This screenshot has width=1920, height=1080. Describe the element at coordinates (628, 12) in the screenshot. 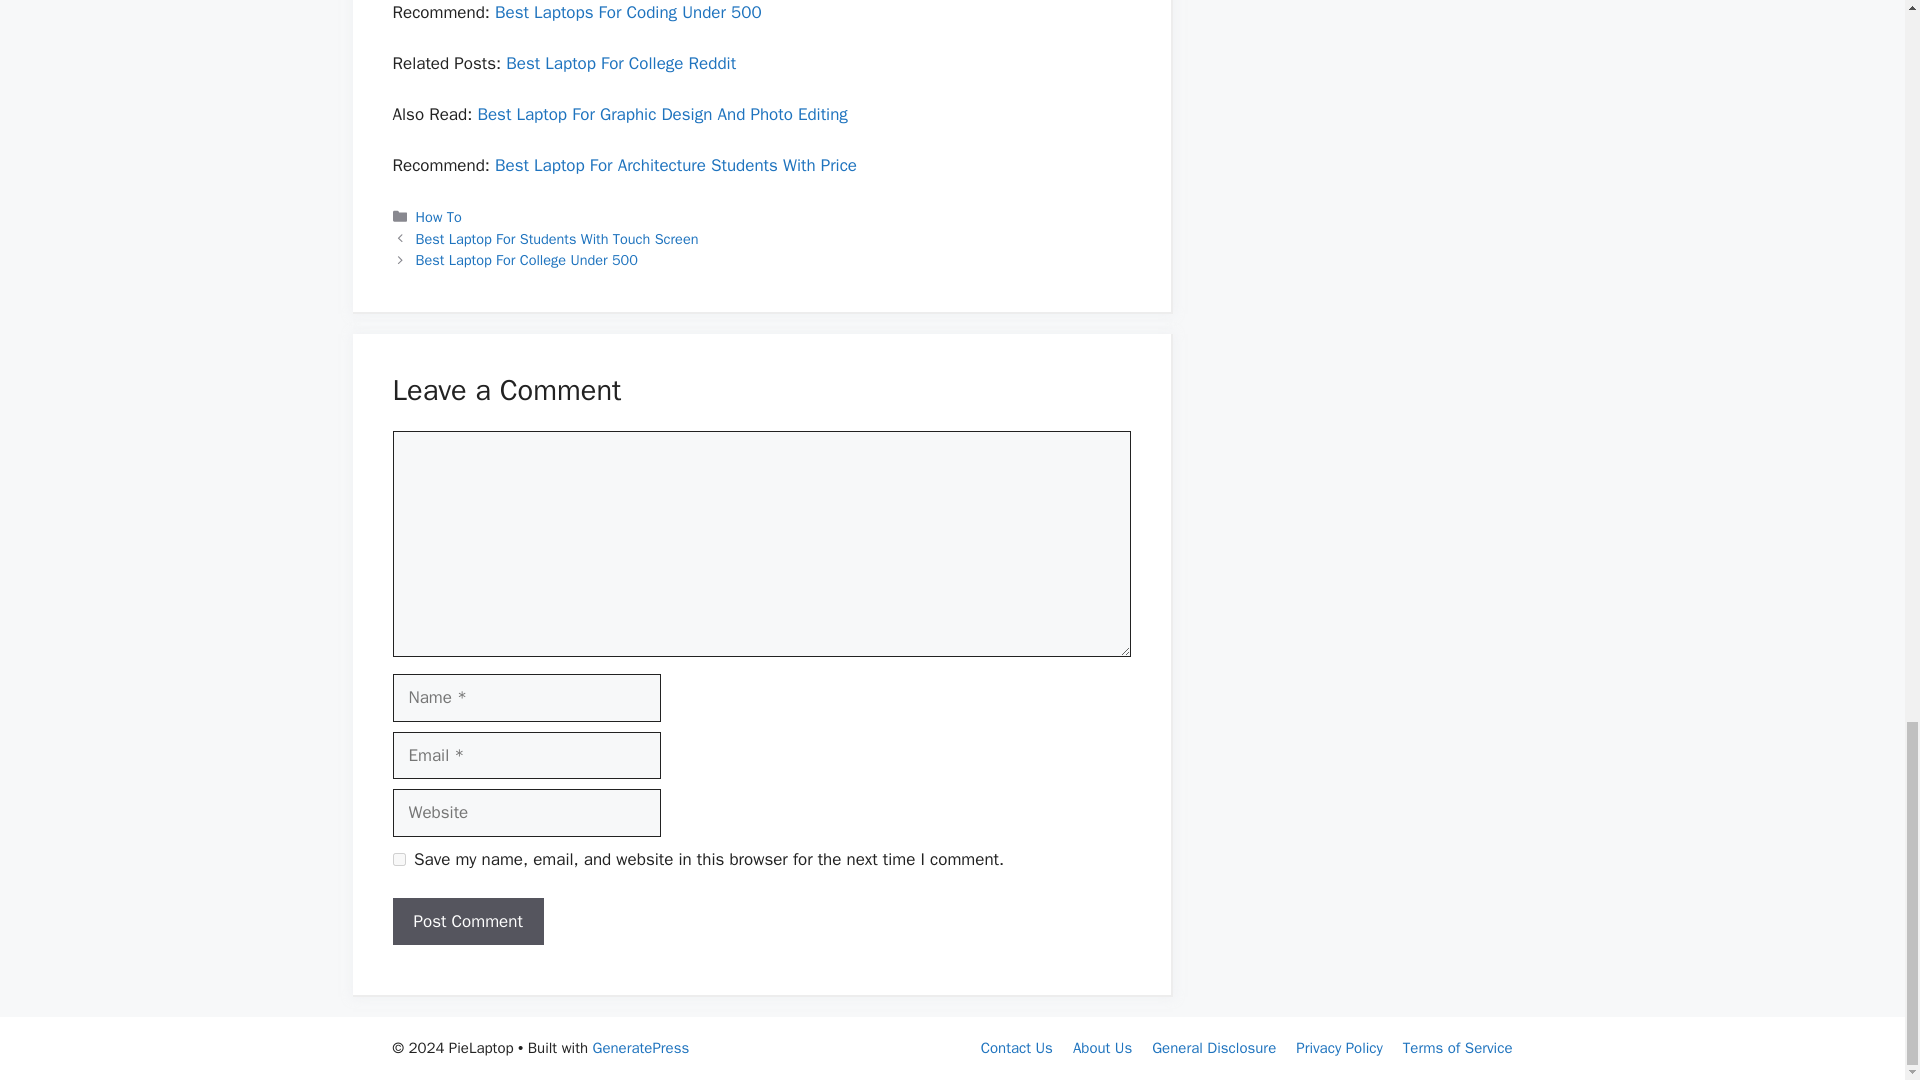

I see `Best Laptops For Coding Under 500` at that location.